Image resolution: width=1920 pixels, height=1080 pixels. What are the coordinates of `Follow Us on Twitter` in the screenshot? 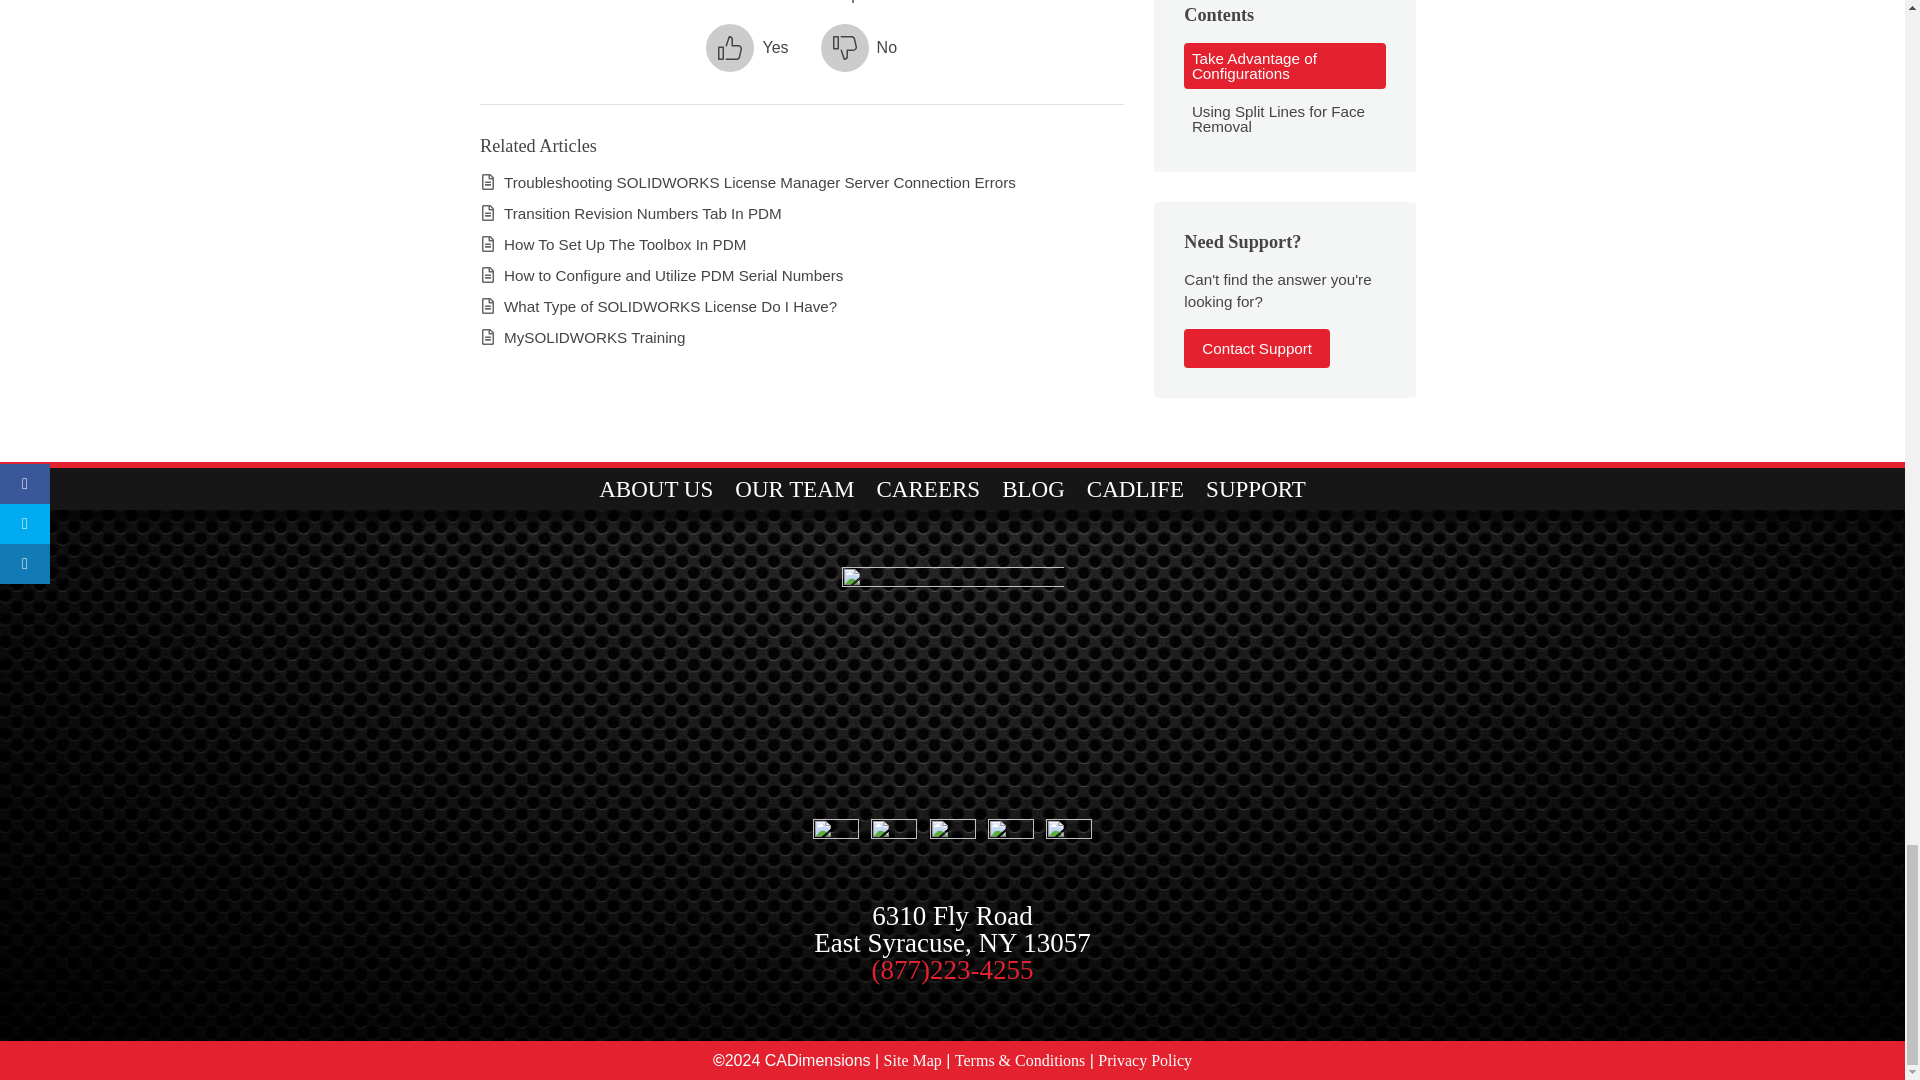 It's located at (952, 834).